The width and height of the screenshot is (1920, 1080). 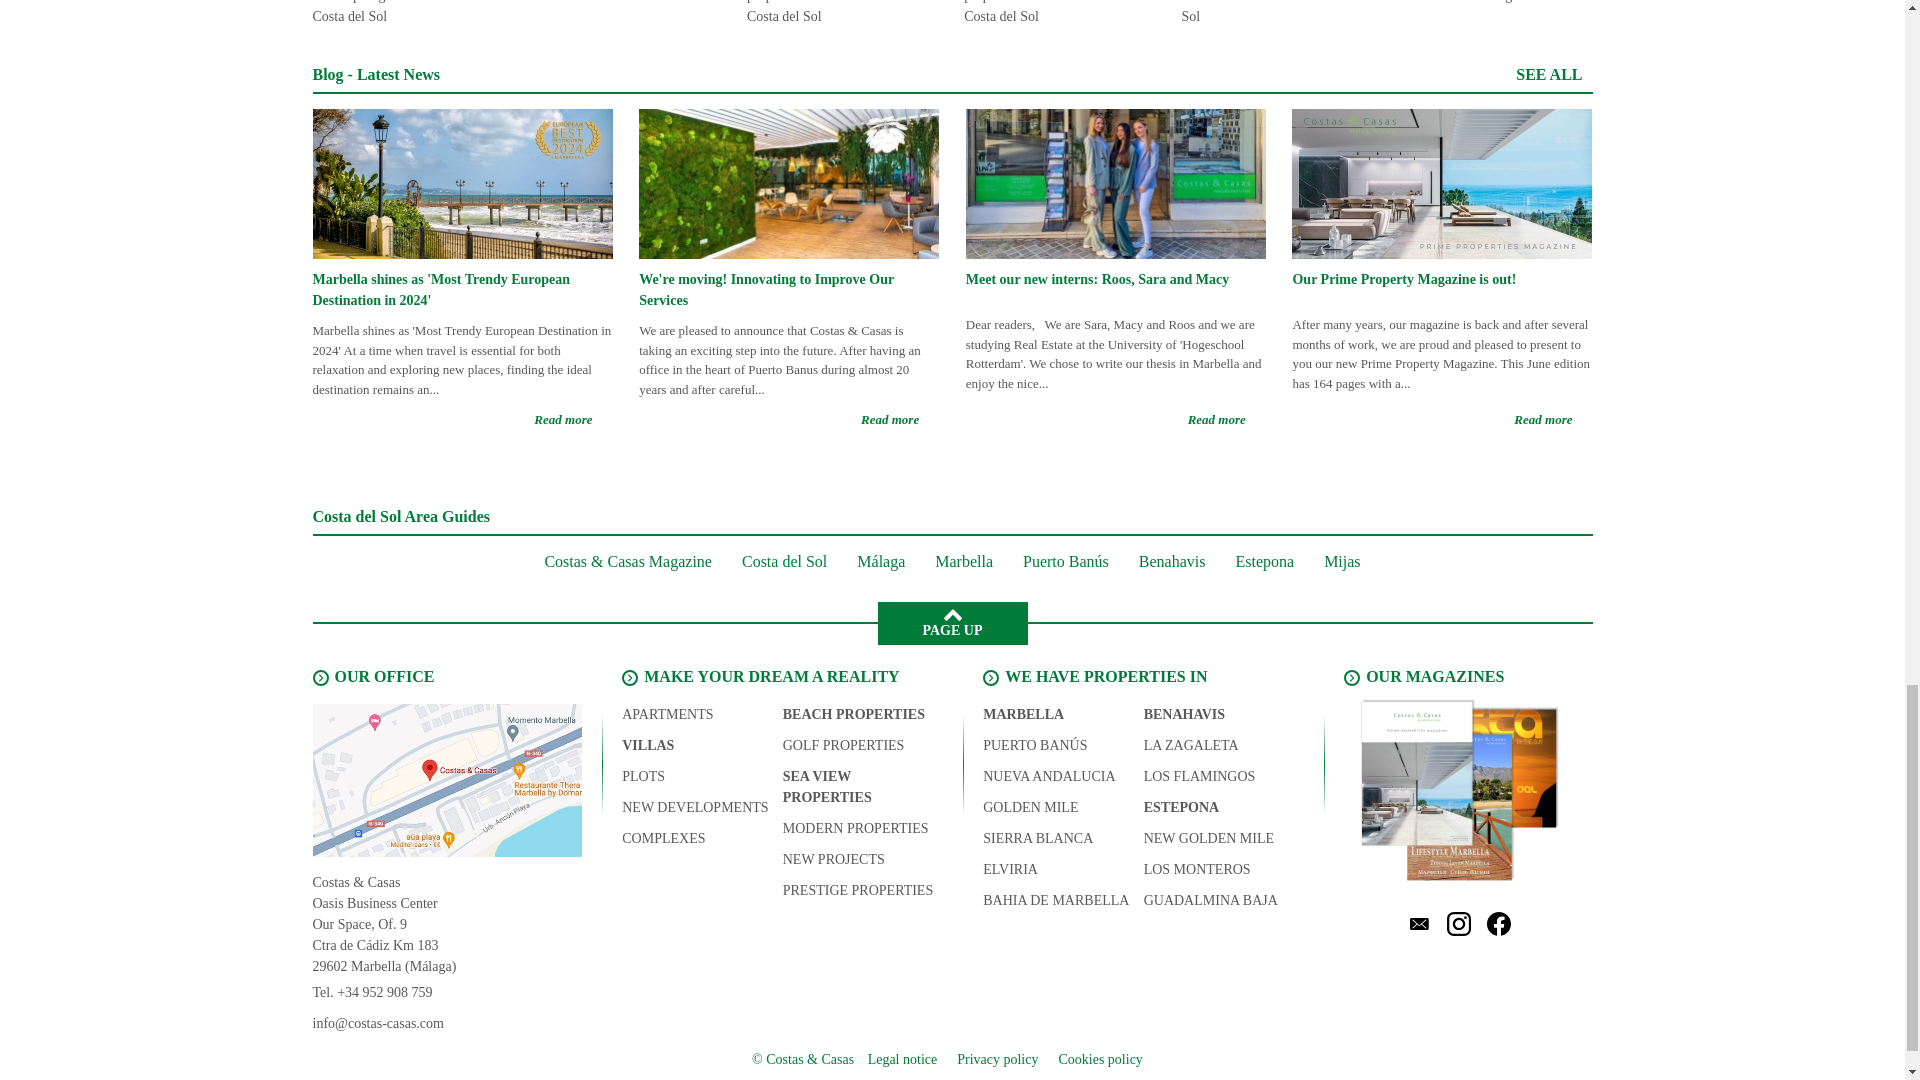 I want to click on Elviria villas and apartments, so click(x=1010, y=869).